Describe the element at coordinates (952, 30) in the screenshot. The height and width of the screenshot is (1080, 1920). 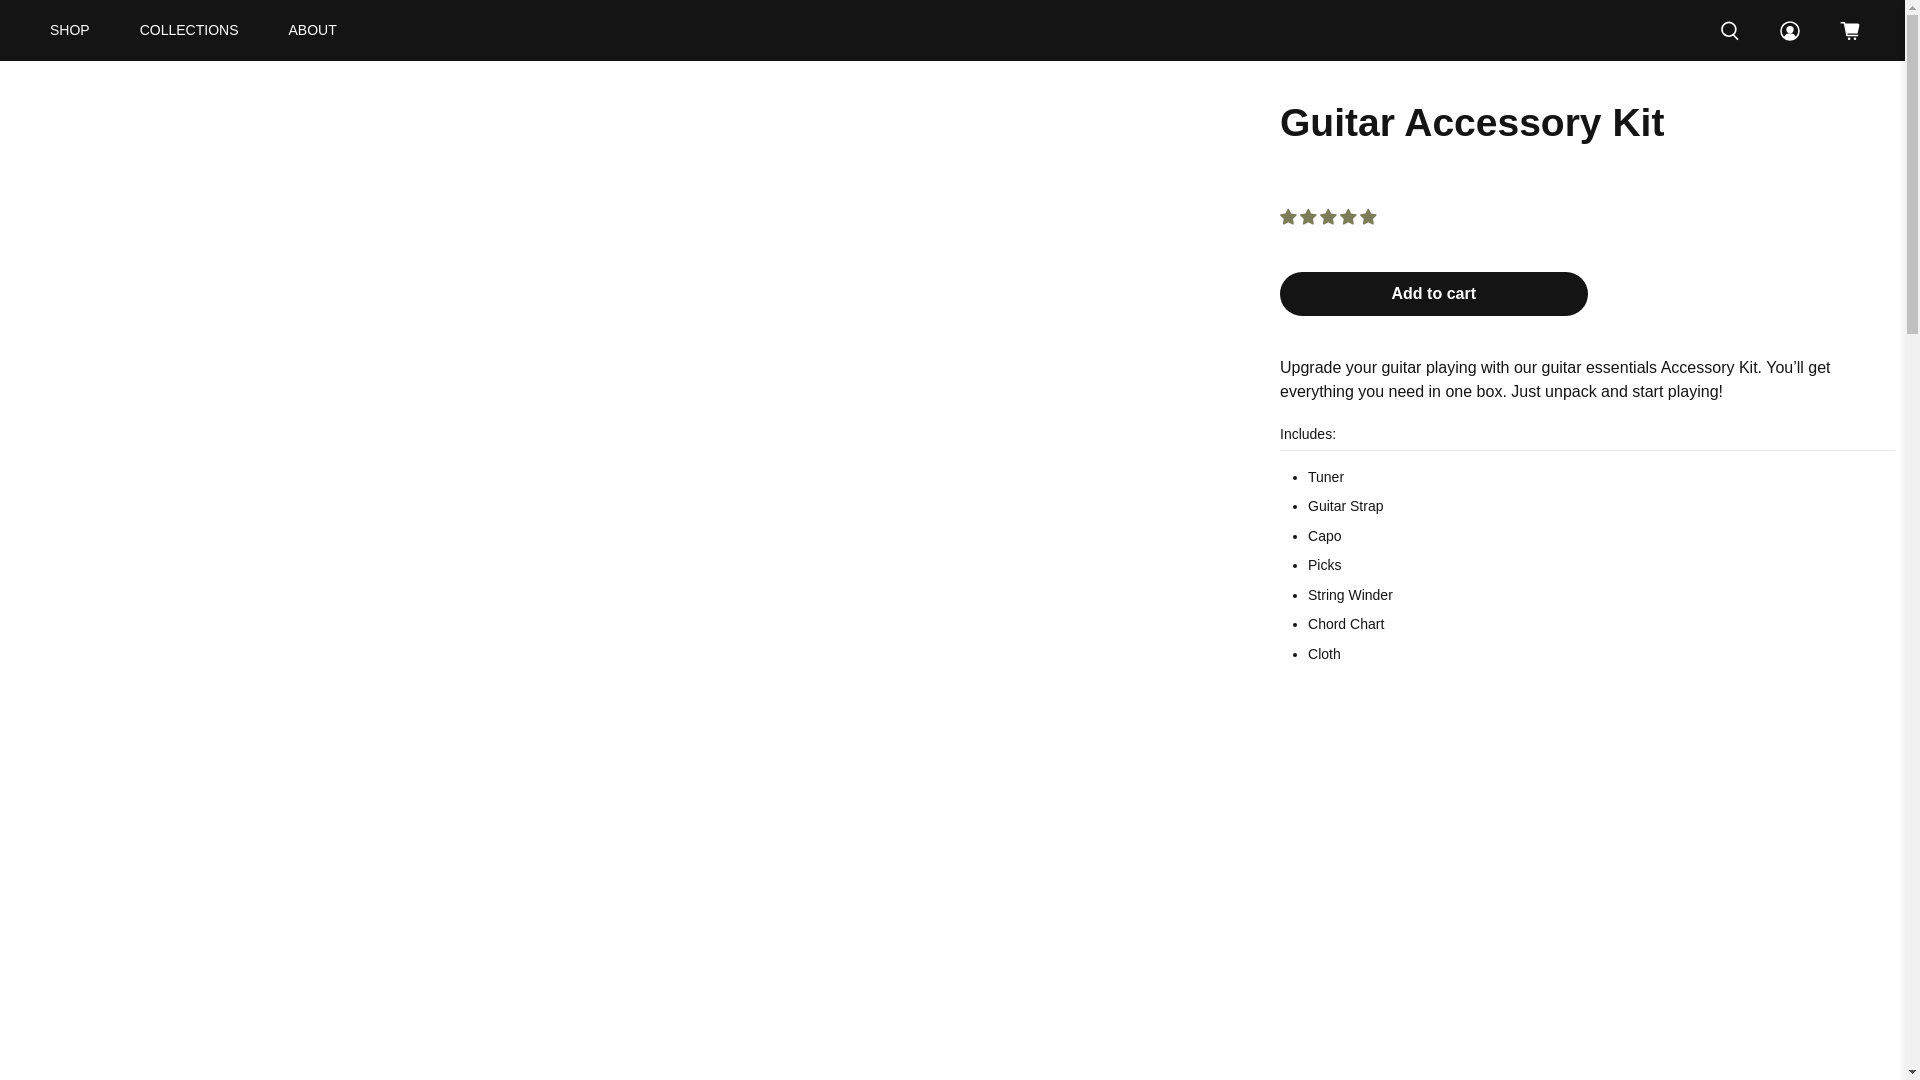
I see `Orangewood` at that location.